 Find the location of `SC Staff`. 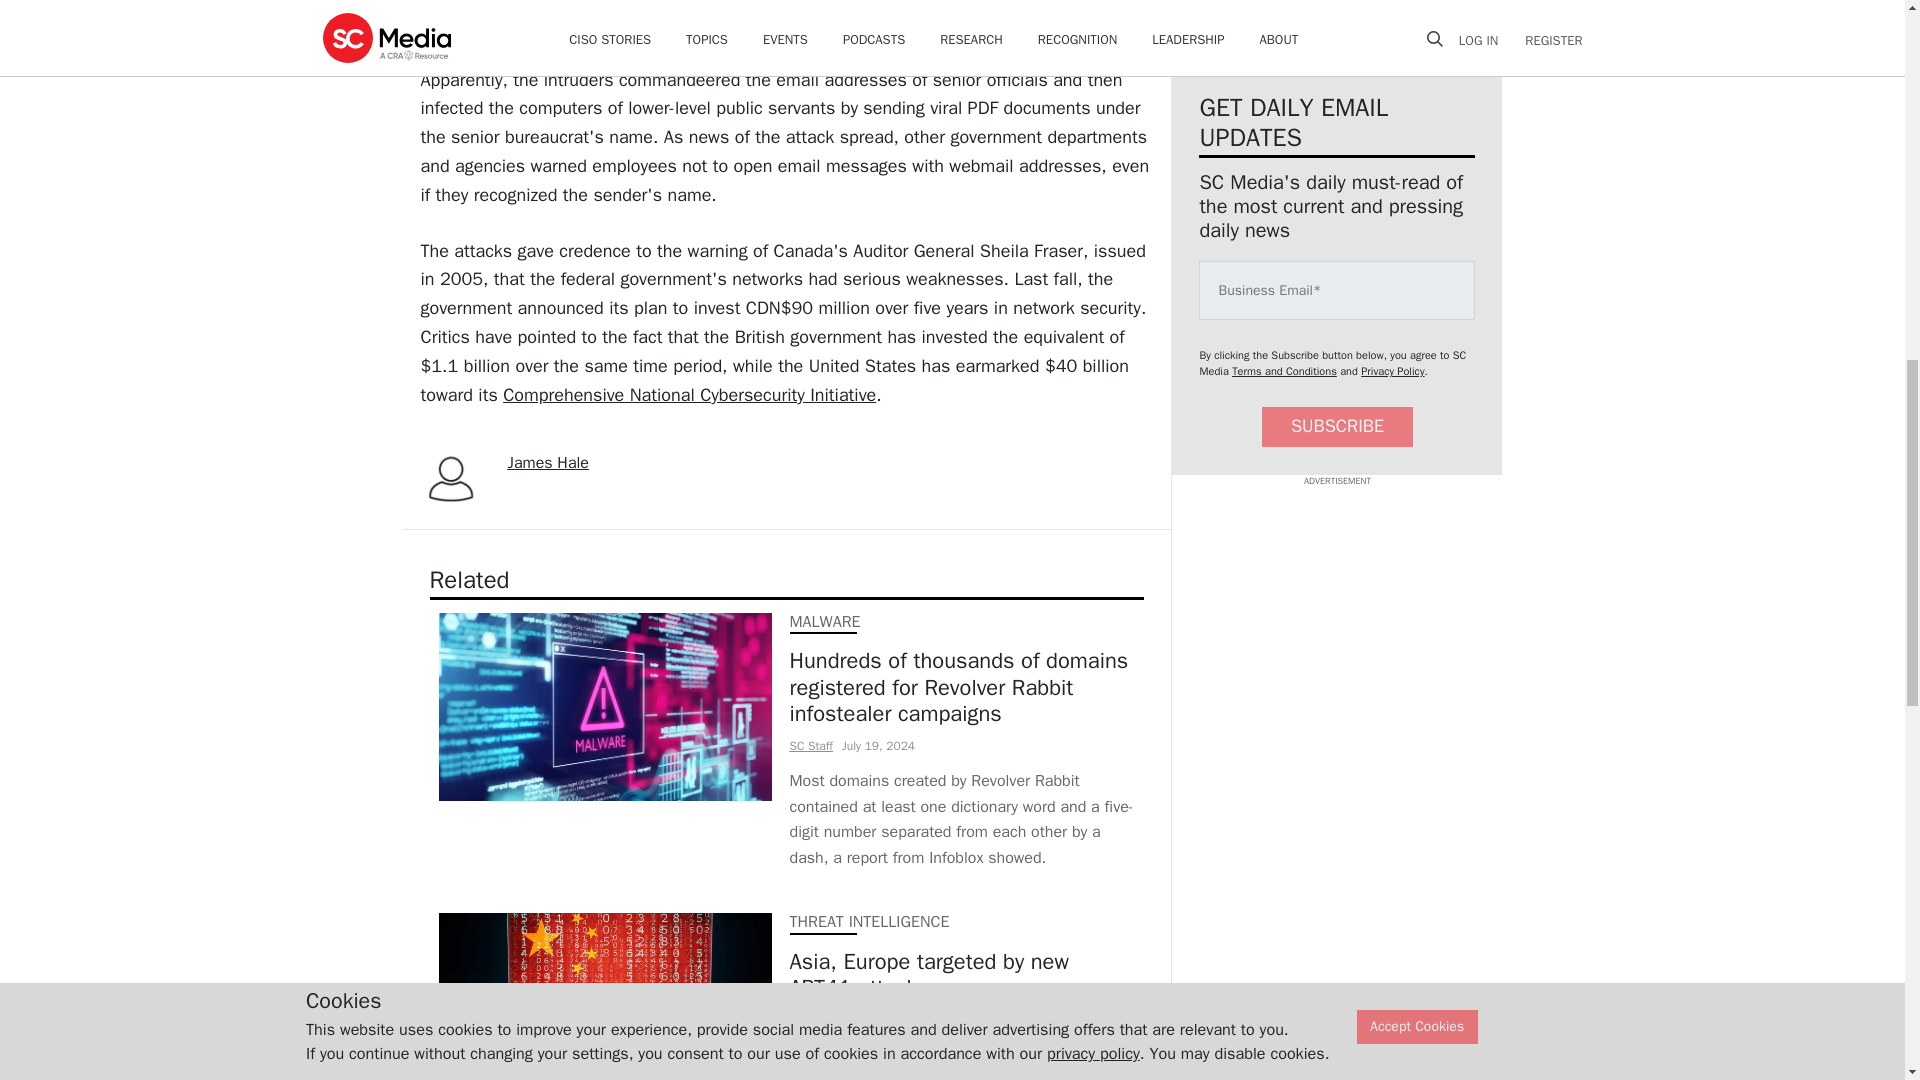

SC Staff is located at coordinates (811, 1018).